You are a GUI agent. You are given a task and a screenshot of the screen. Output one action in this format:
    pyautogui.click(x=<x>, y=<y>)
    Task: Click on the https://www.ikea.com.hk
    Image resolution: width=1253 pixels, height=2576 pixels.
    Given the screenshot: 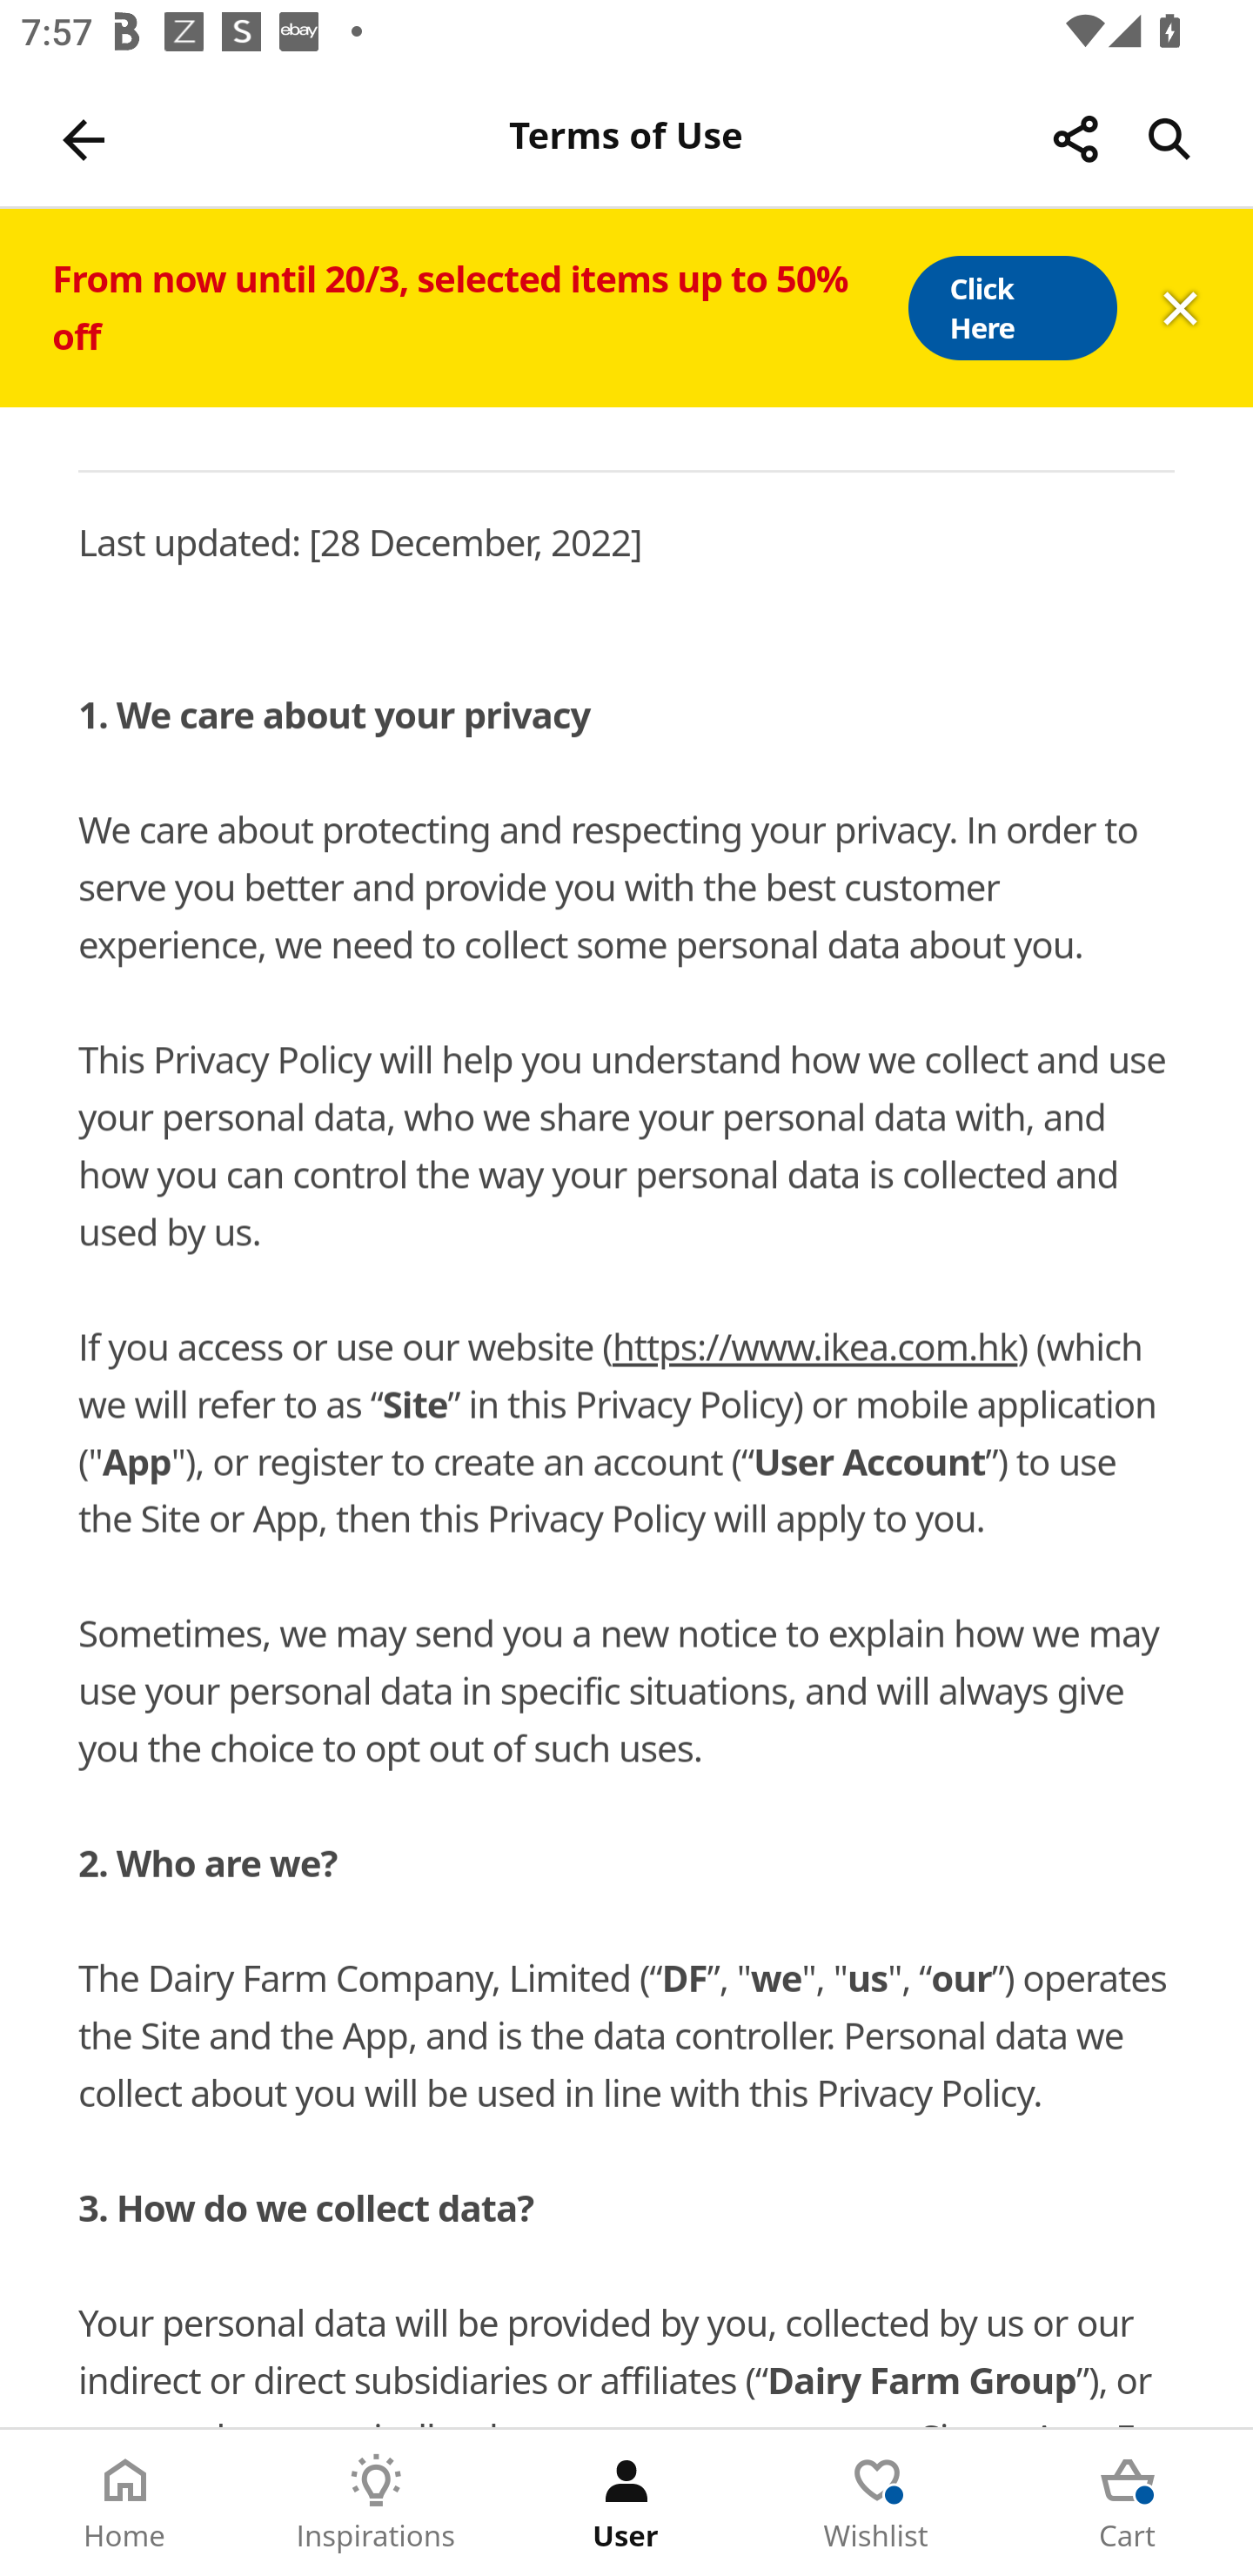 What is the action you would take?
    pyautogui.click(x=814, y=1347)
    